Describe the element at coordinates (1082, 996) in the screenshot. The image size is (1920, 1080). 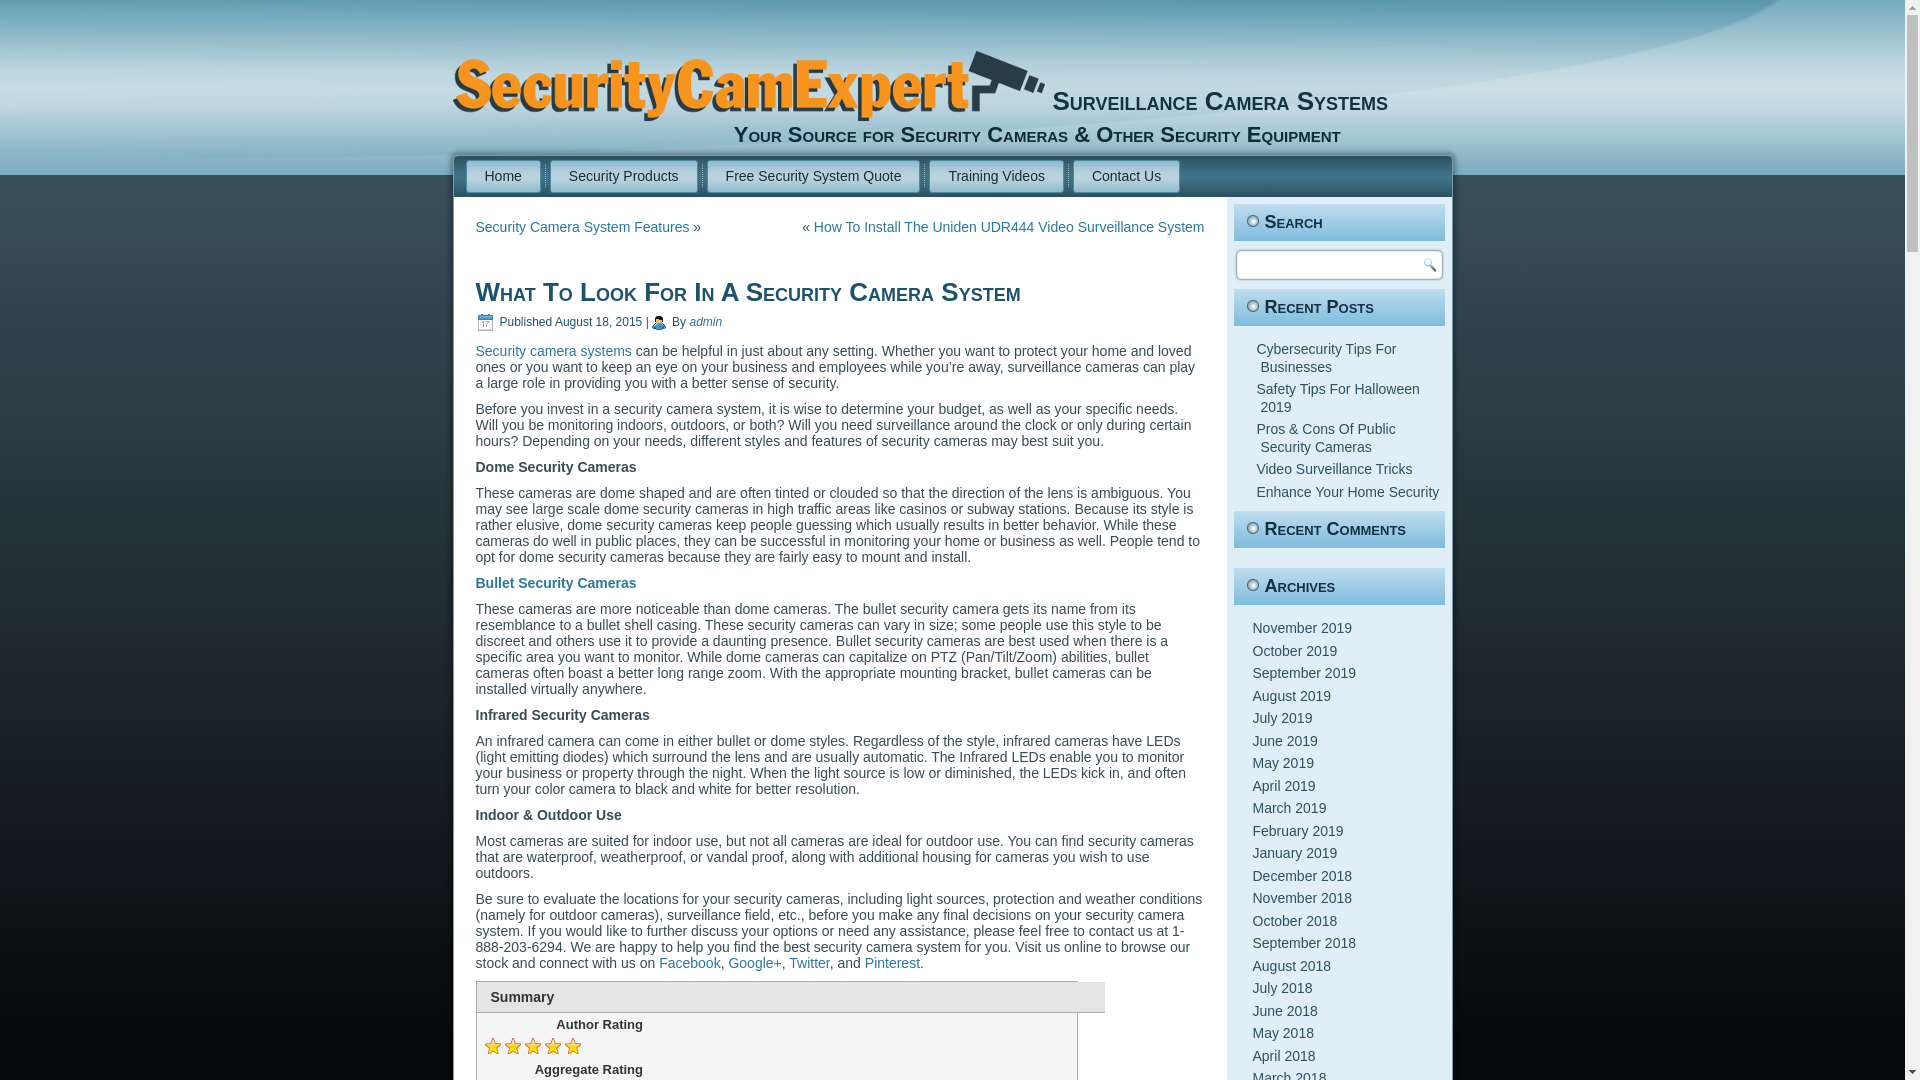
I see `5` at that location.